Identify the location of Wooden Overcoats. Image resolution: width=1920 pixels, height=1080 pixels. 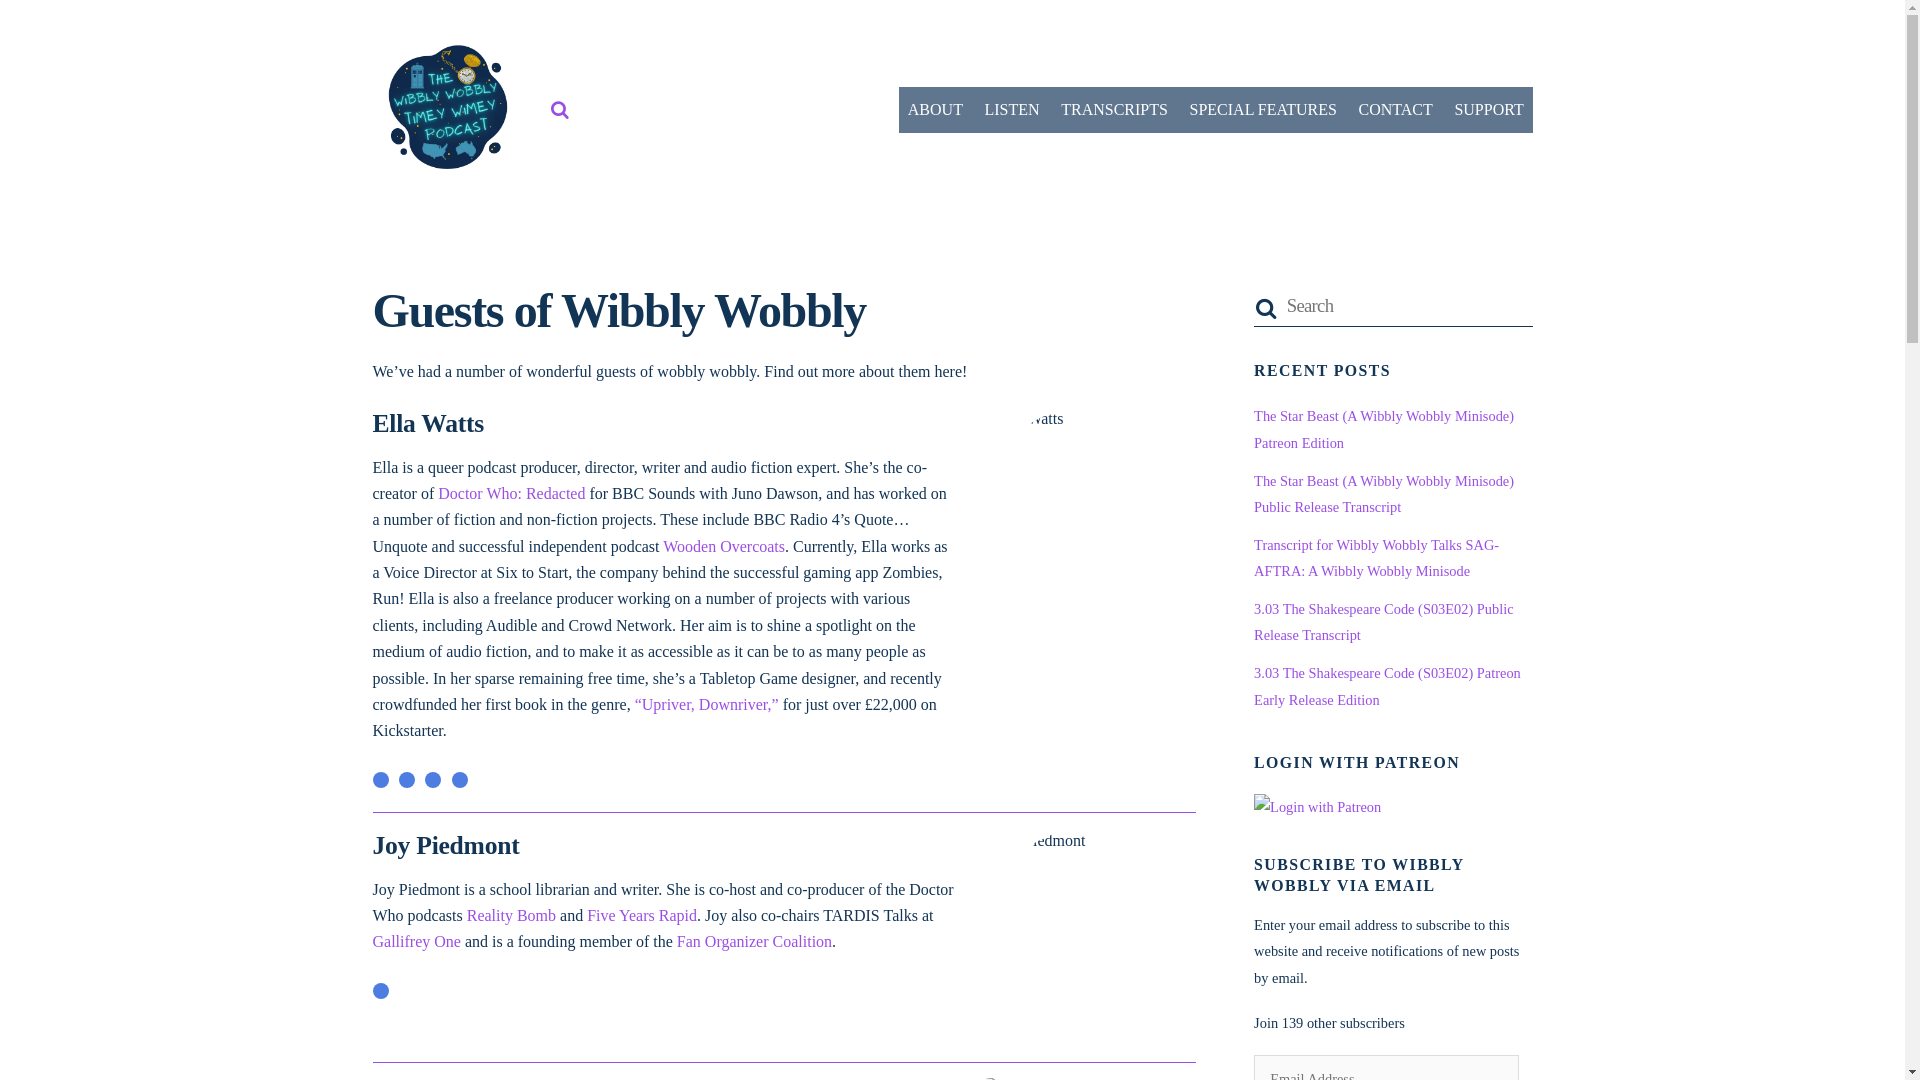
(724, 546).